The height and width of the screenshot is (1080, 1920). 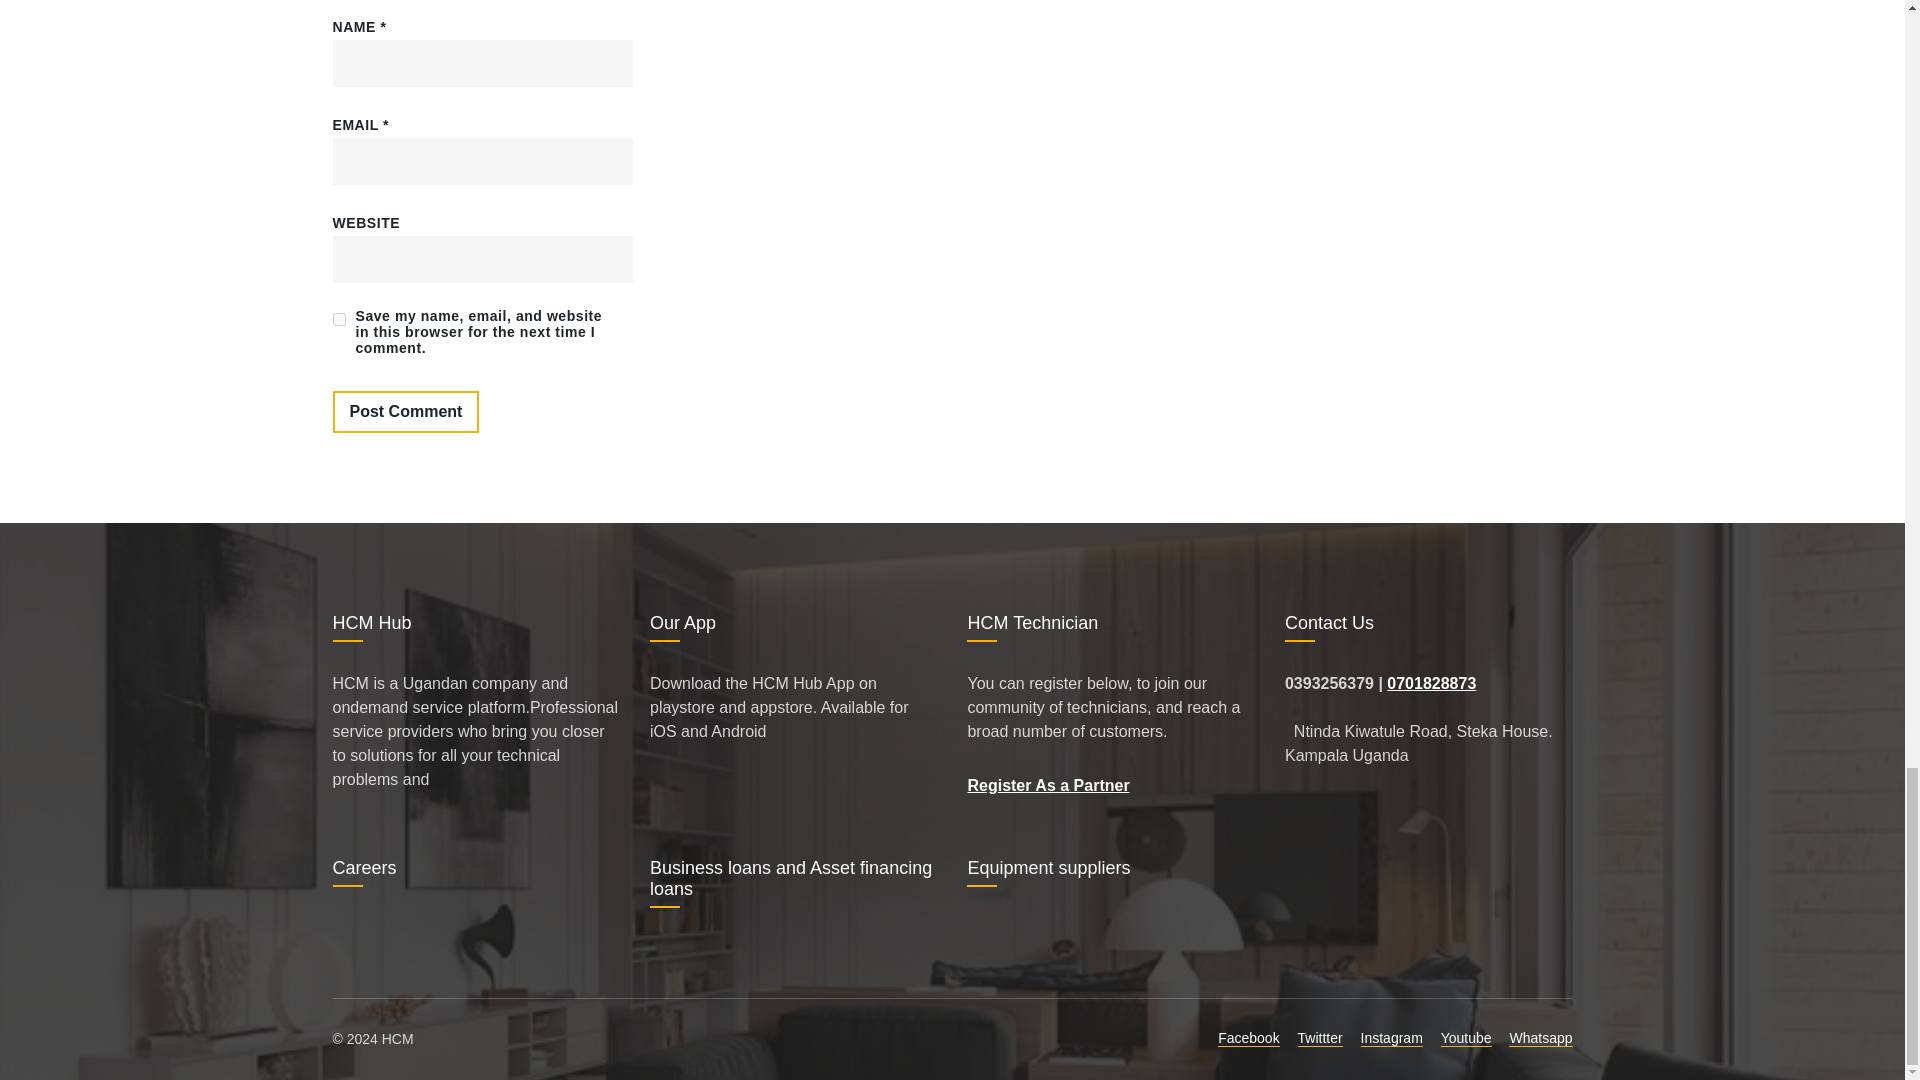 I want to click on Post Comment, so click(x=405, y=412).